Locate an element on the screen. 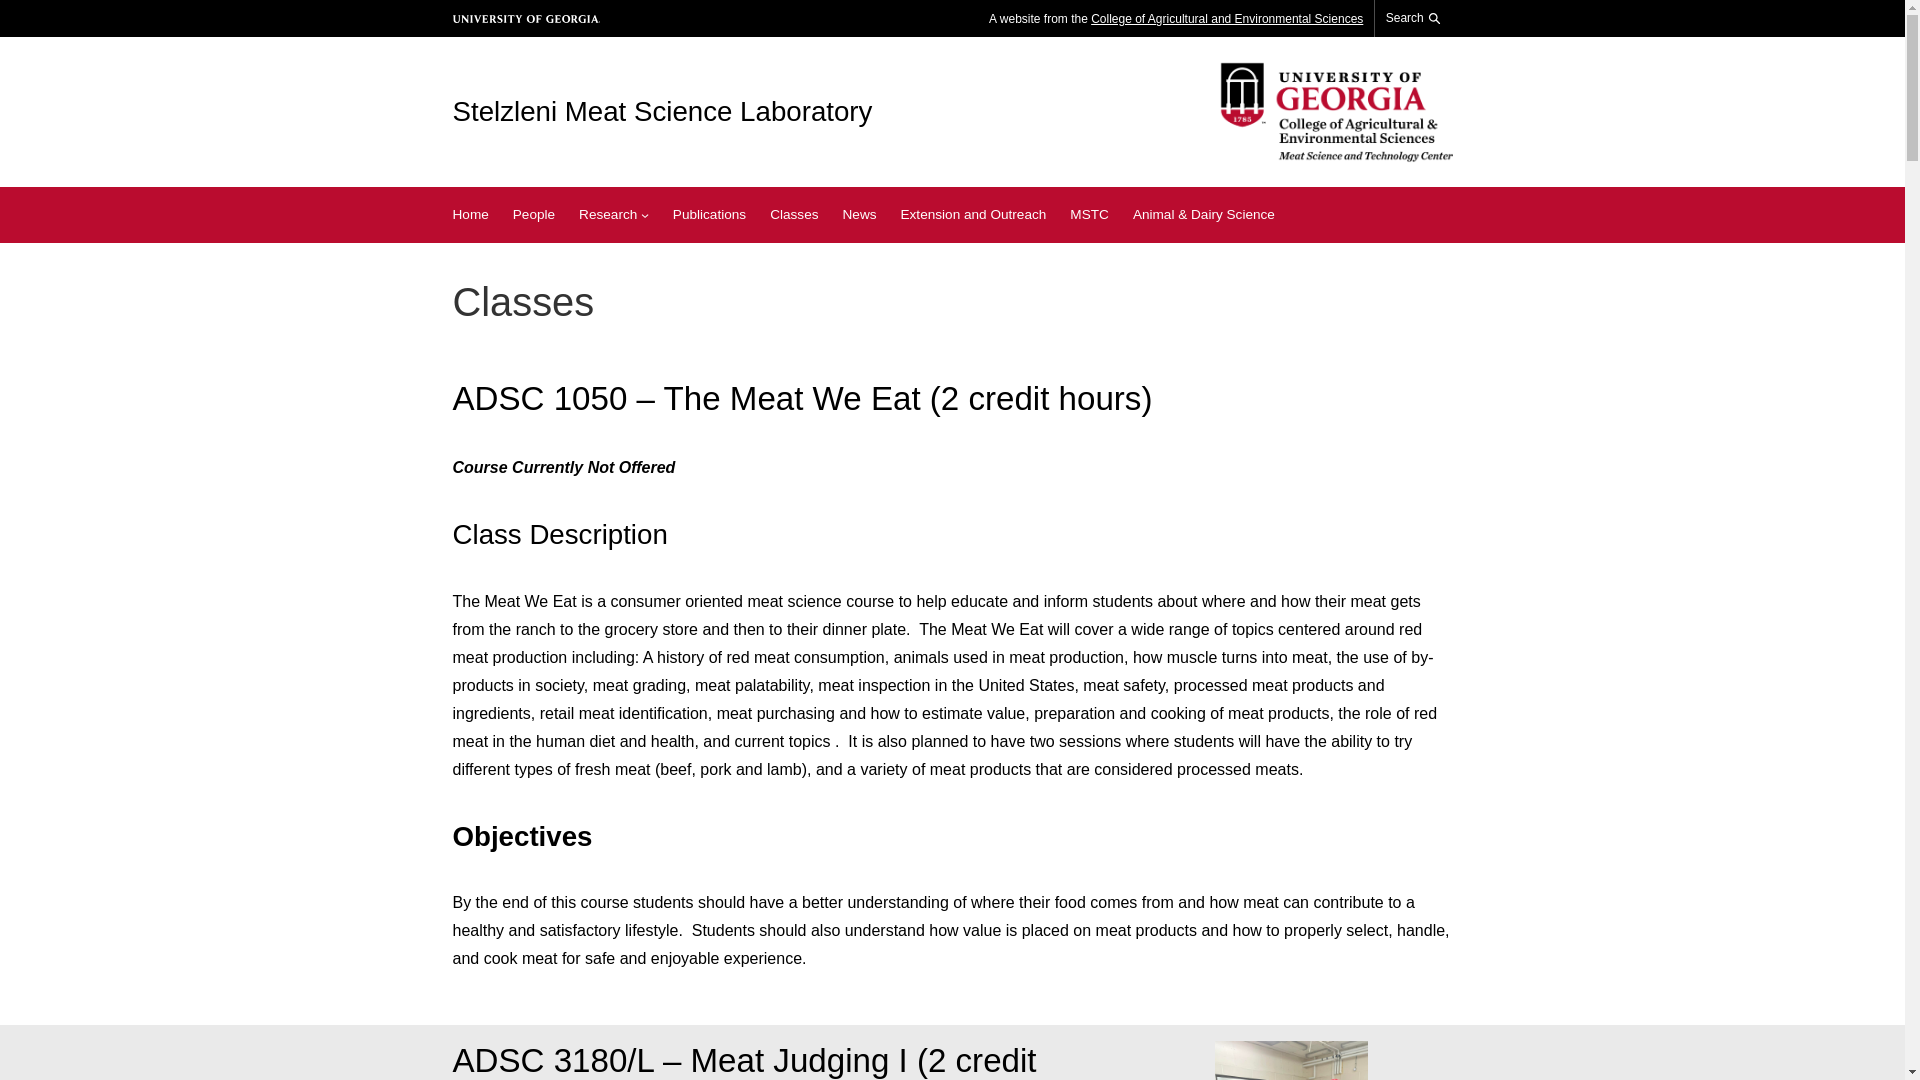  Publications is located at coordinates (710, 214).